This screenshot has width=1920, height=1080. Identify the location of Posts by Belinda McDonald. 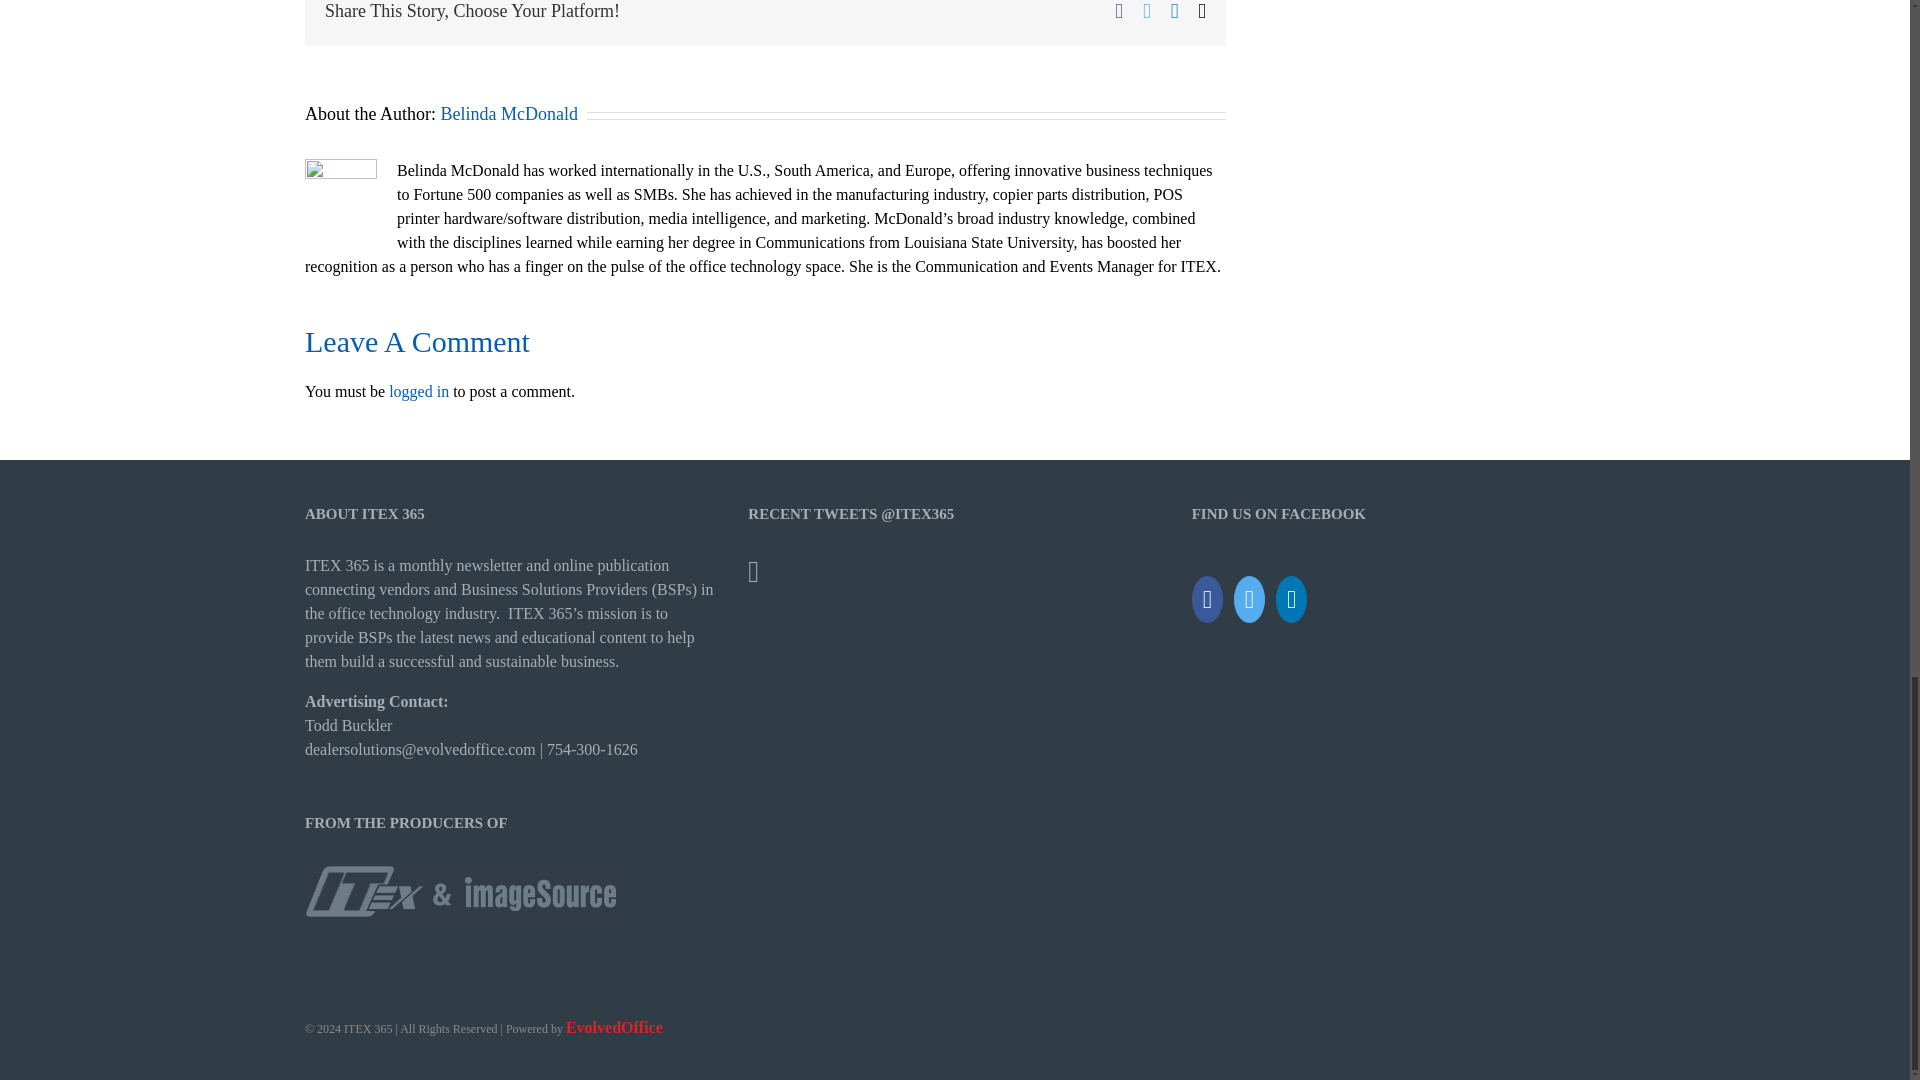
(508, 114).